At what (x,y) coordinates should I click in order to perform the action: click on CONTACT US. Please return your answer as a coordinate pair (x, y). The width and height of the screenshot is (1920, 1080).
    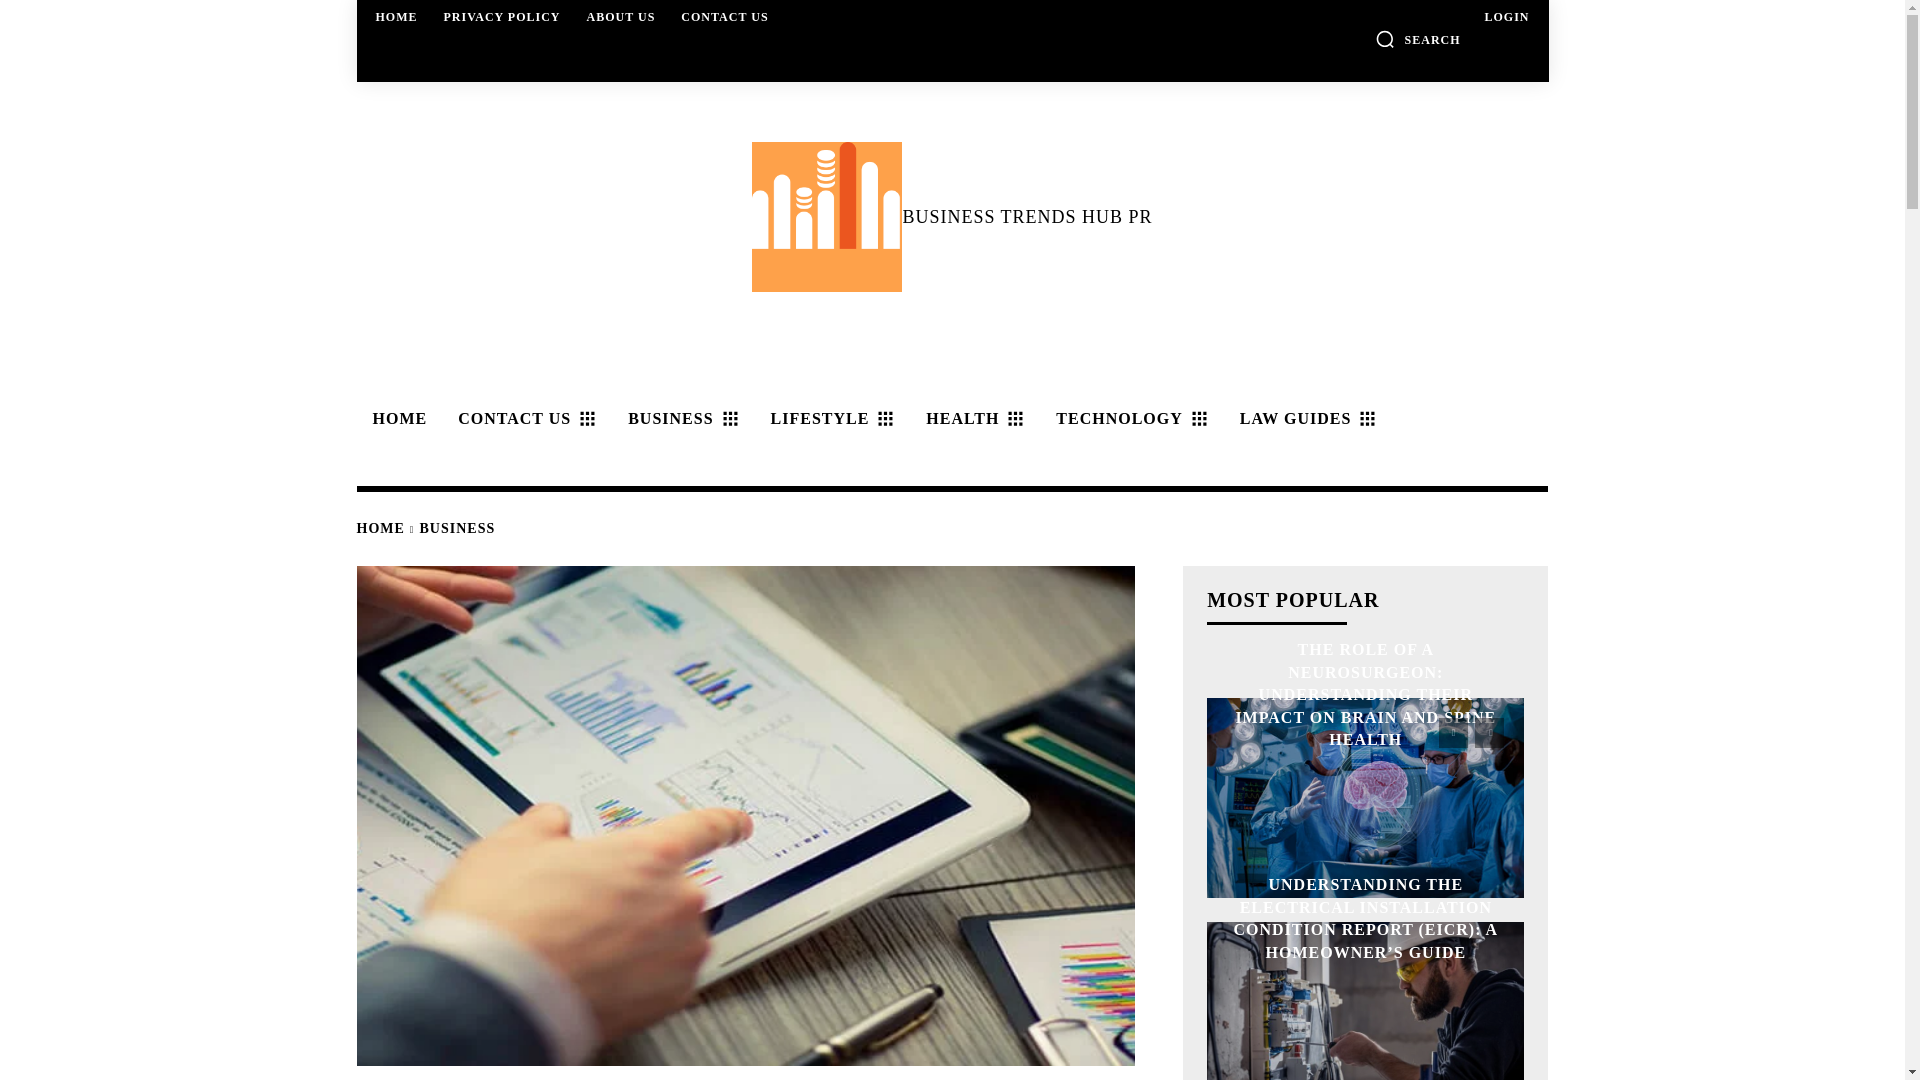
    Looking at the image, I should click on (724, 16).